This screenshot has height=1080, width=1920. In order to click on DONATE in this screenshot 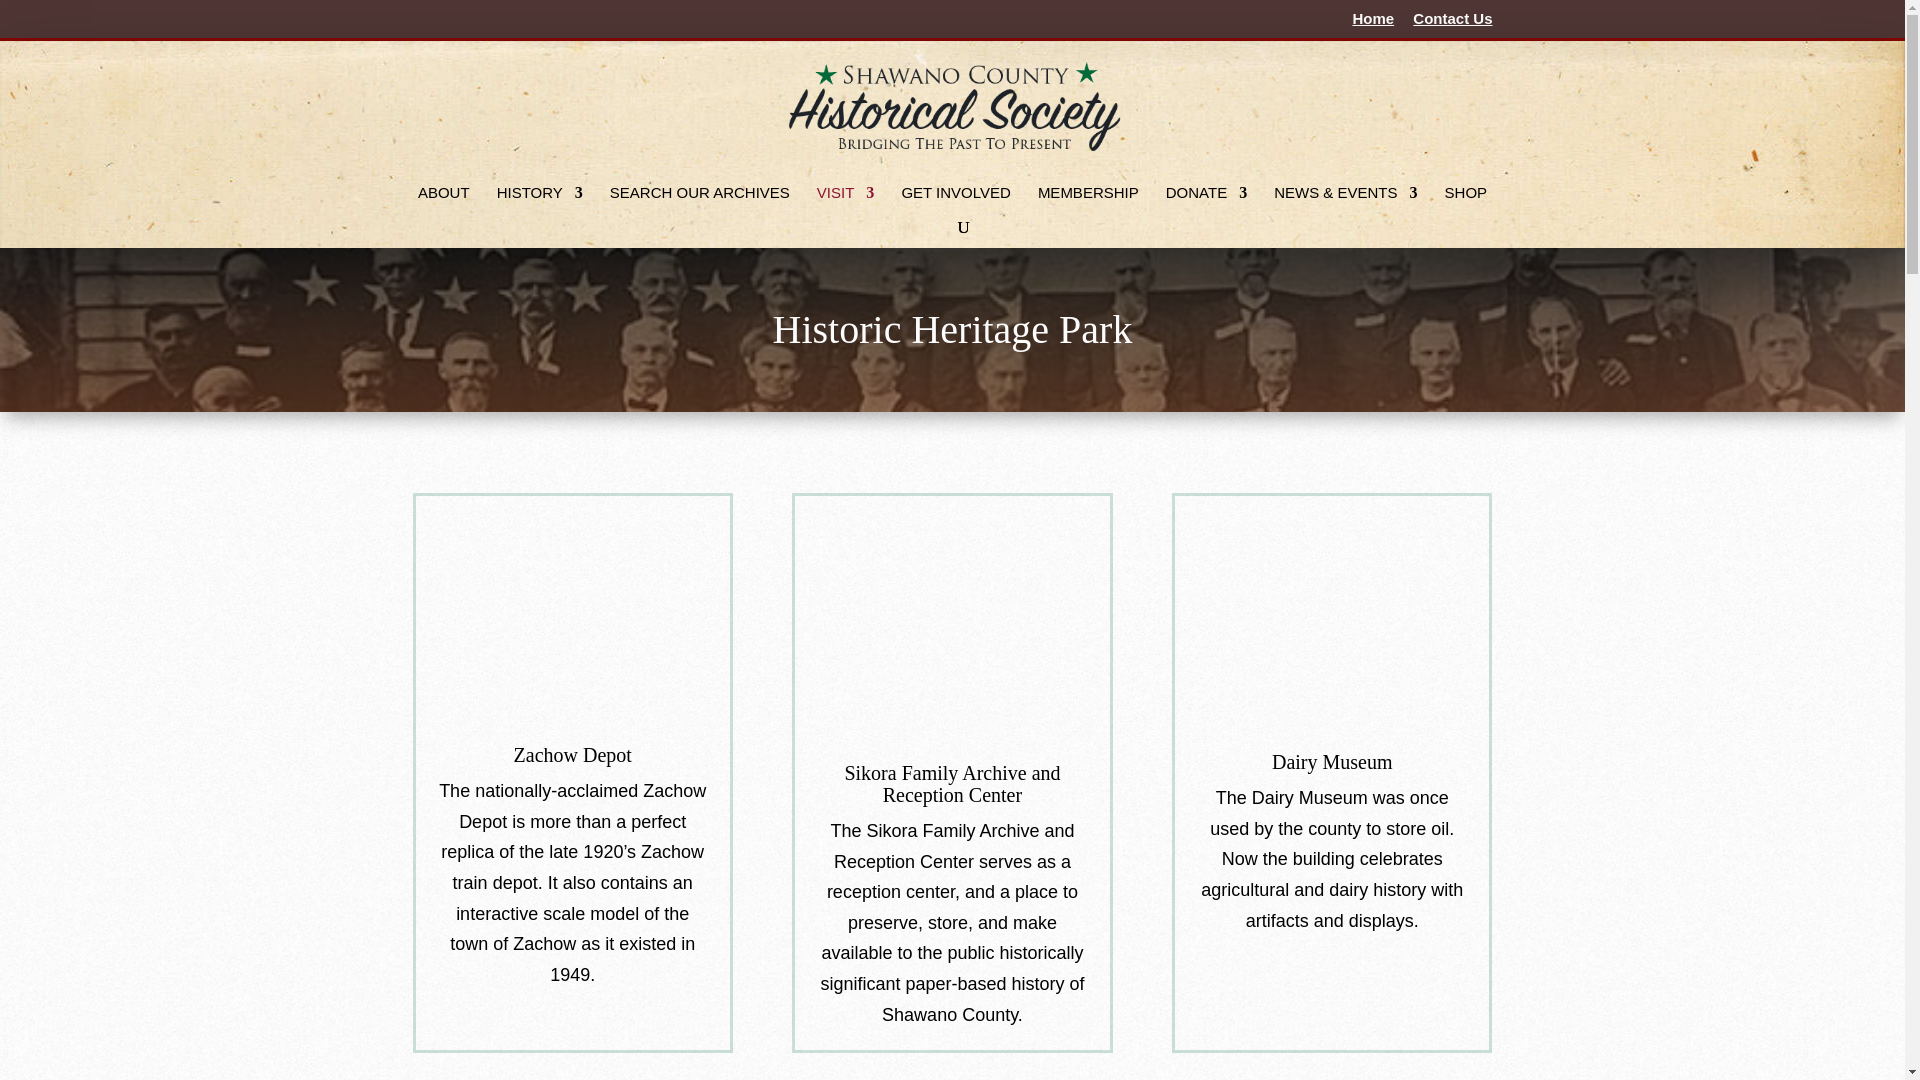, I will do `click(1206, 204)`.